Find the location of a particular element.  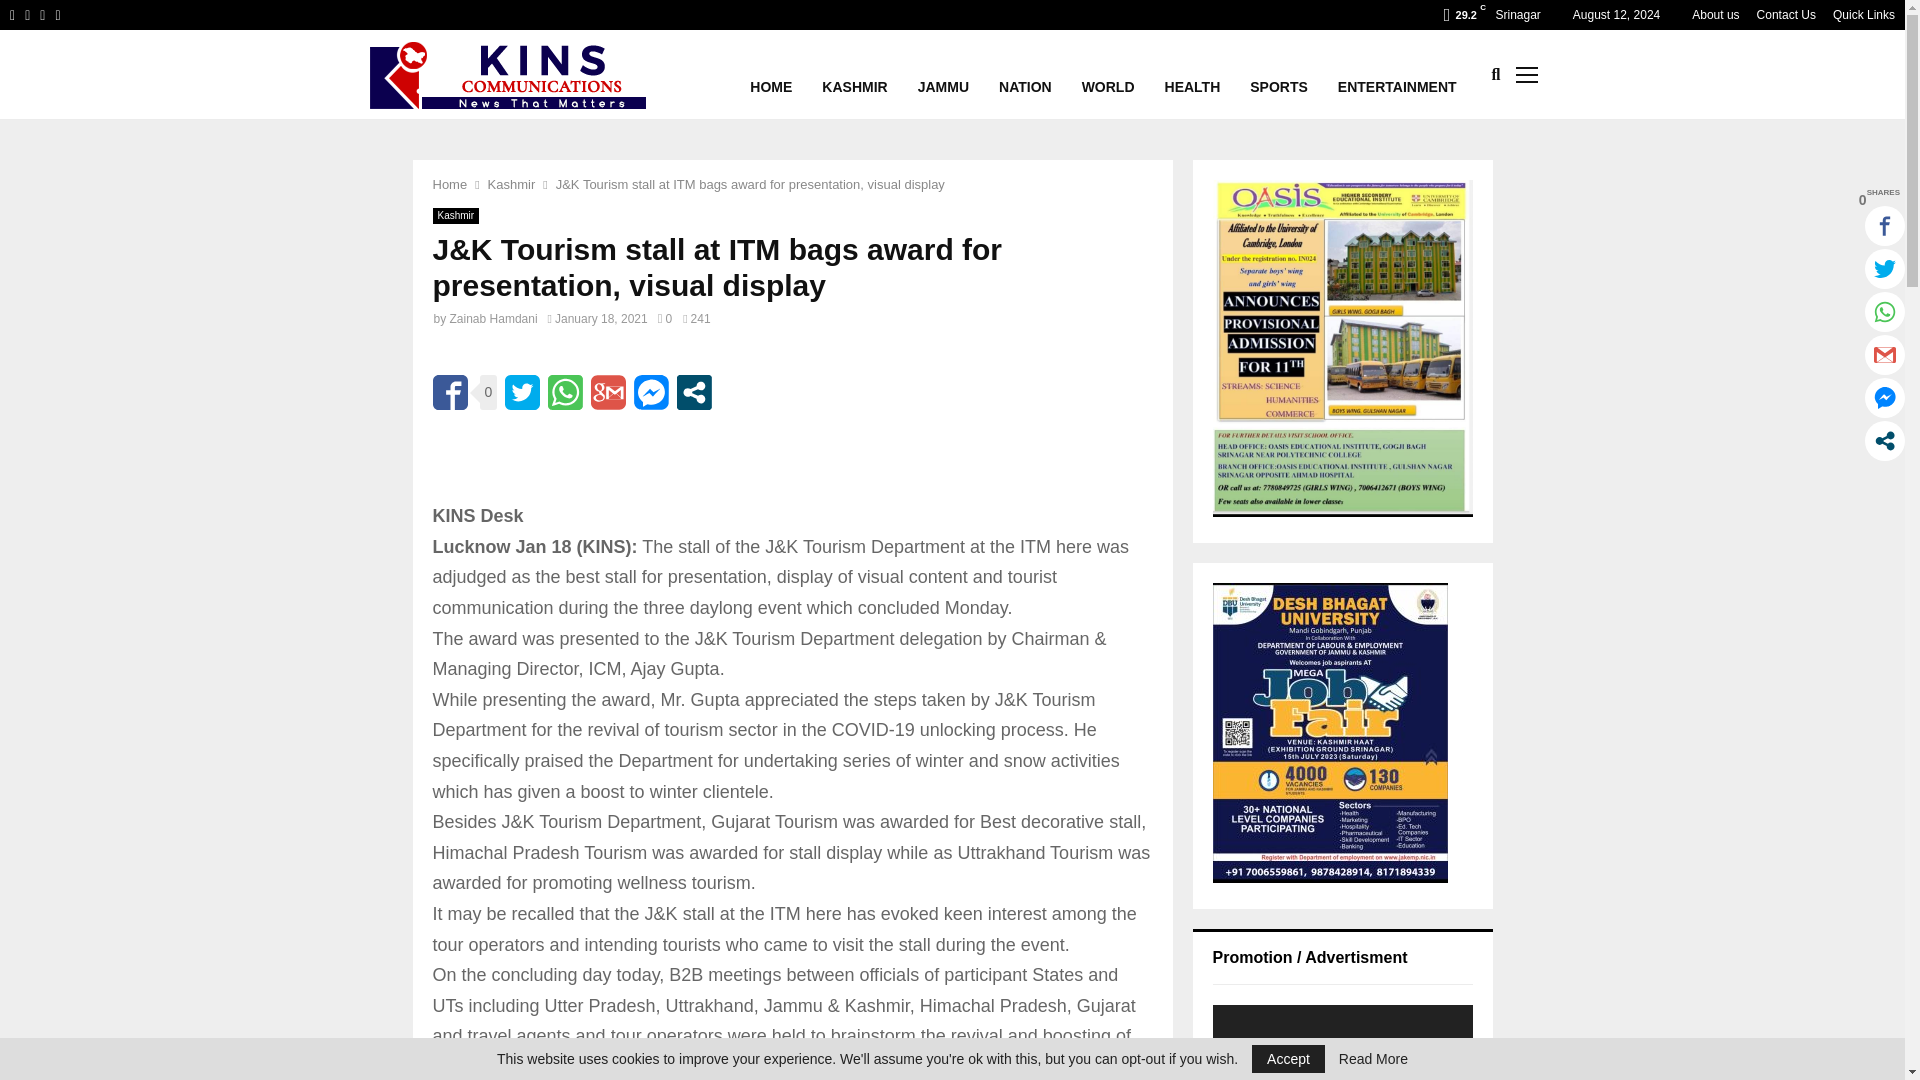

About us is located at coordinates (1715, 15).